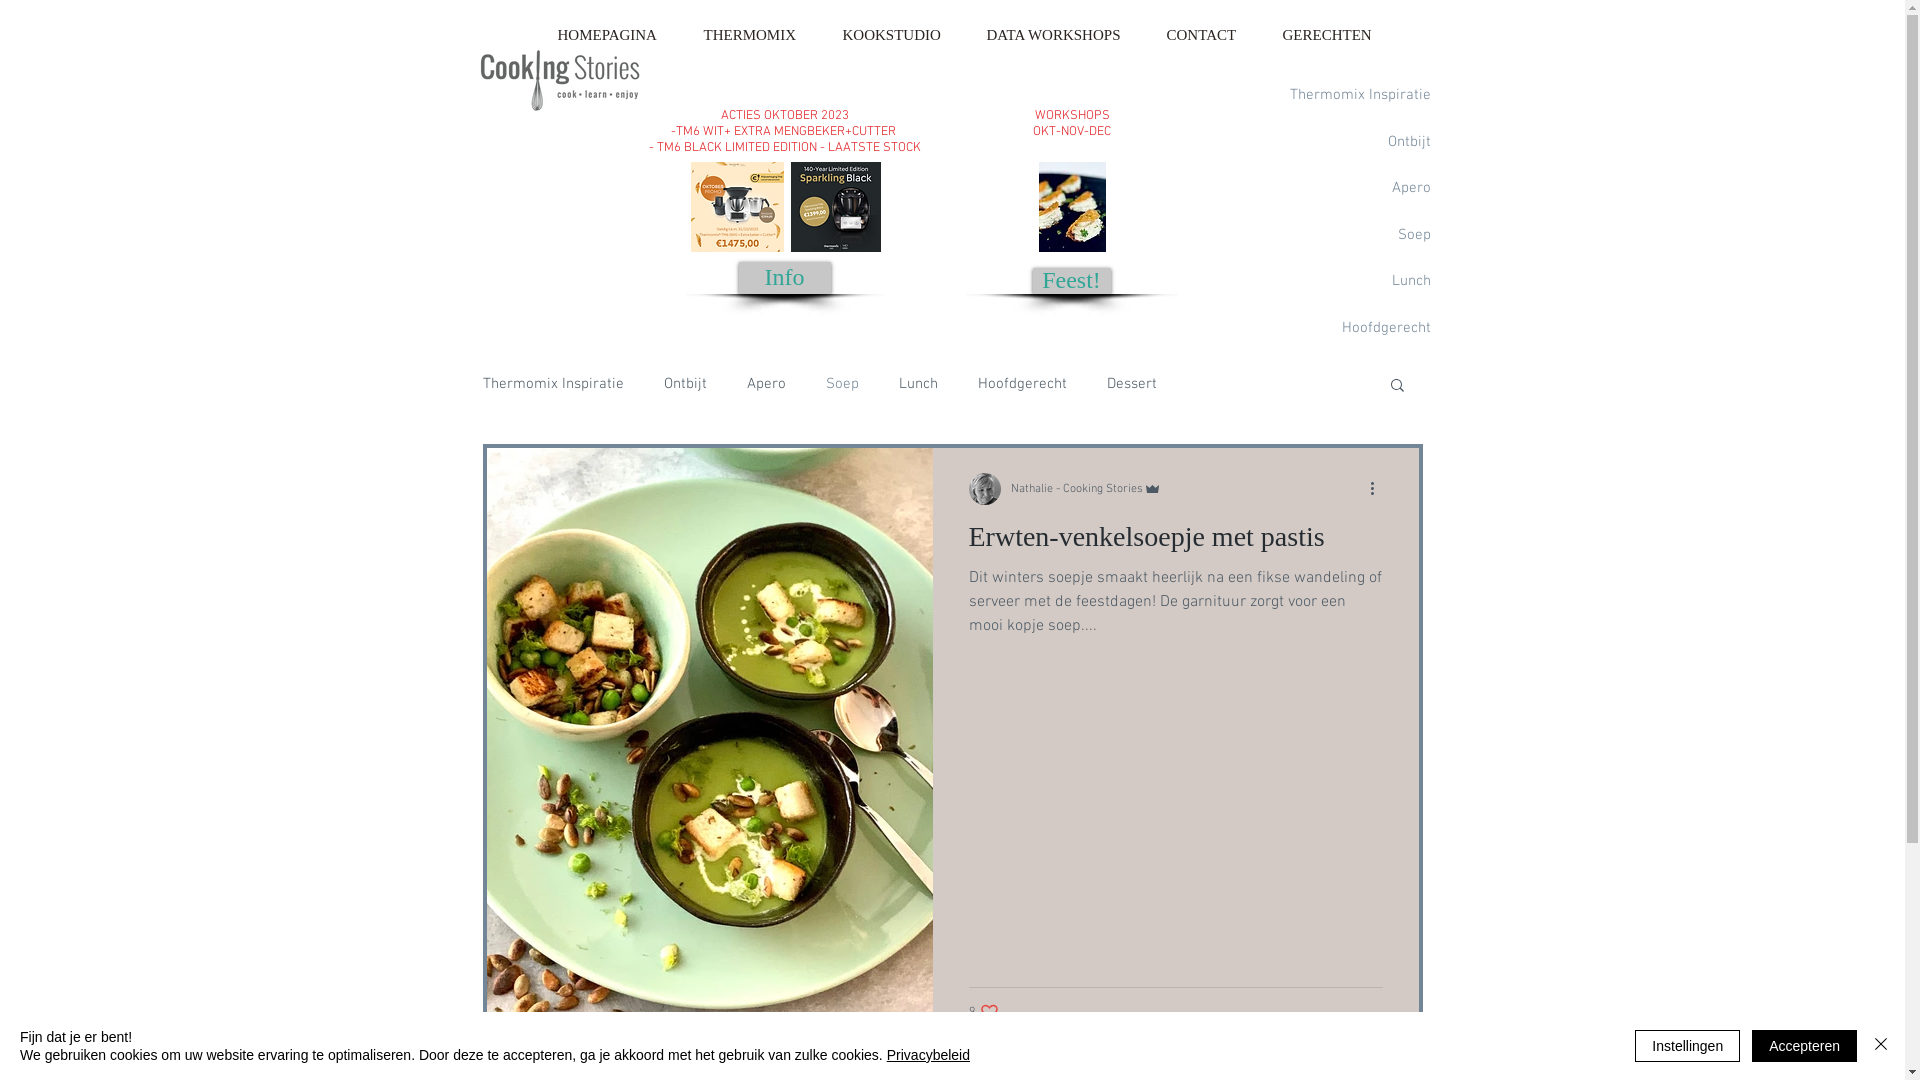 This screenshot has height=1080, width=1920. I want to click on CONTACT, so click(1208, 35).